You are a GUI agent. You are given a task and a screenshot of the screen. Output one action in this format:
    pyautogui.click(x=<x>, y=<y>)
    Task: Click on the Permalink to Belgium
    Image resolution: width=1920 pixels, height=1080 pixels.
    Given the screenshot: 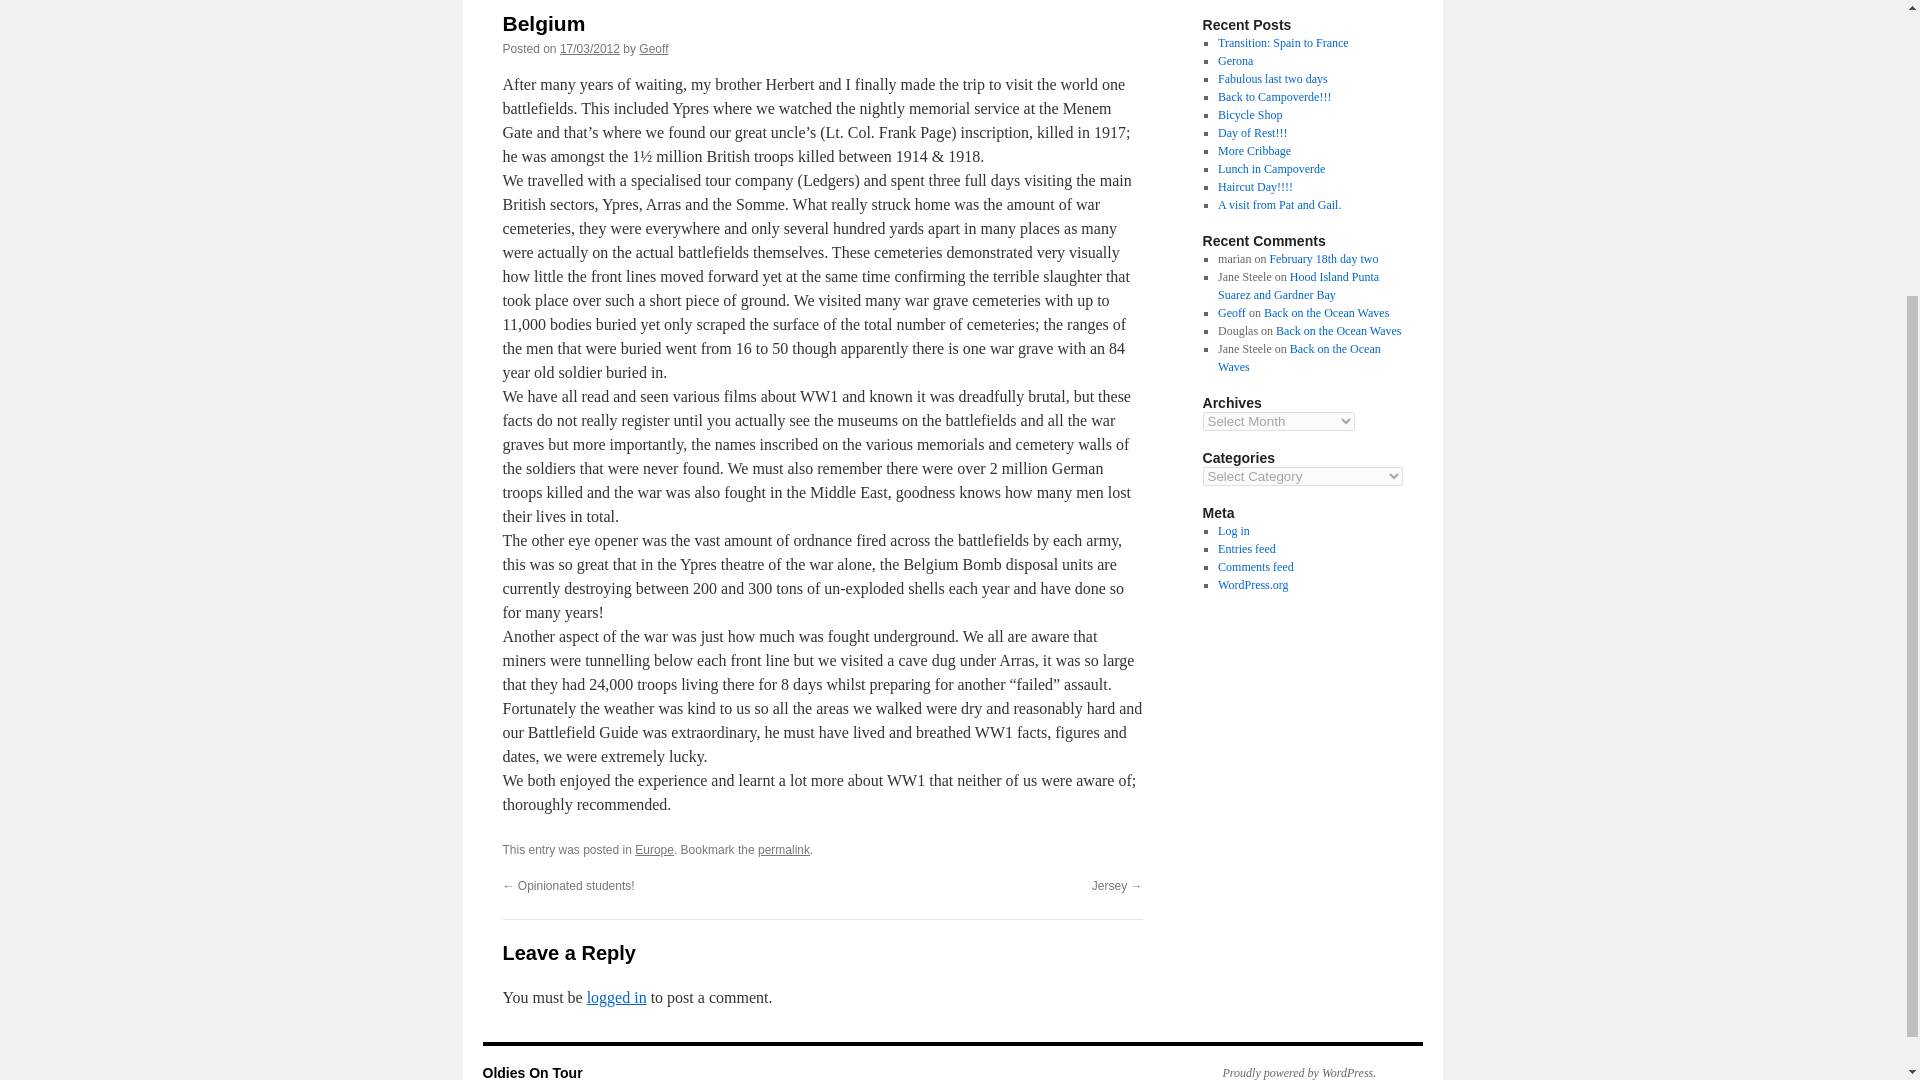 What is the action you would take?
    pyautogui.click(x=784, y=850)
    